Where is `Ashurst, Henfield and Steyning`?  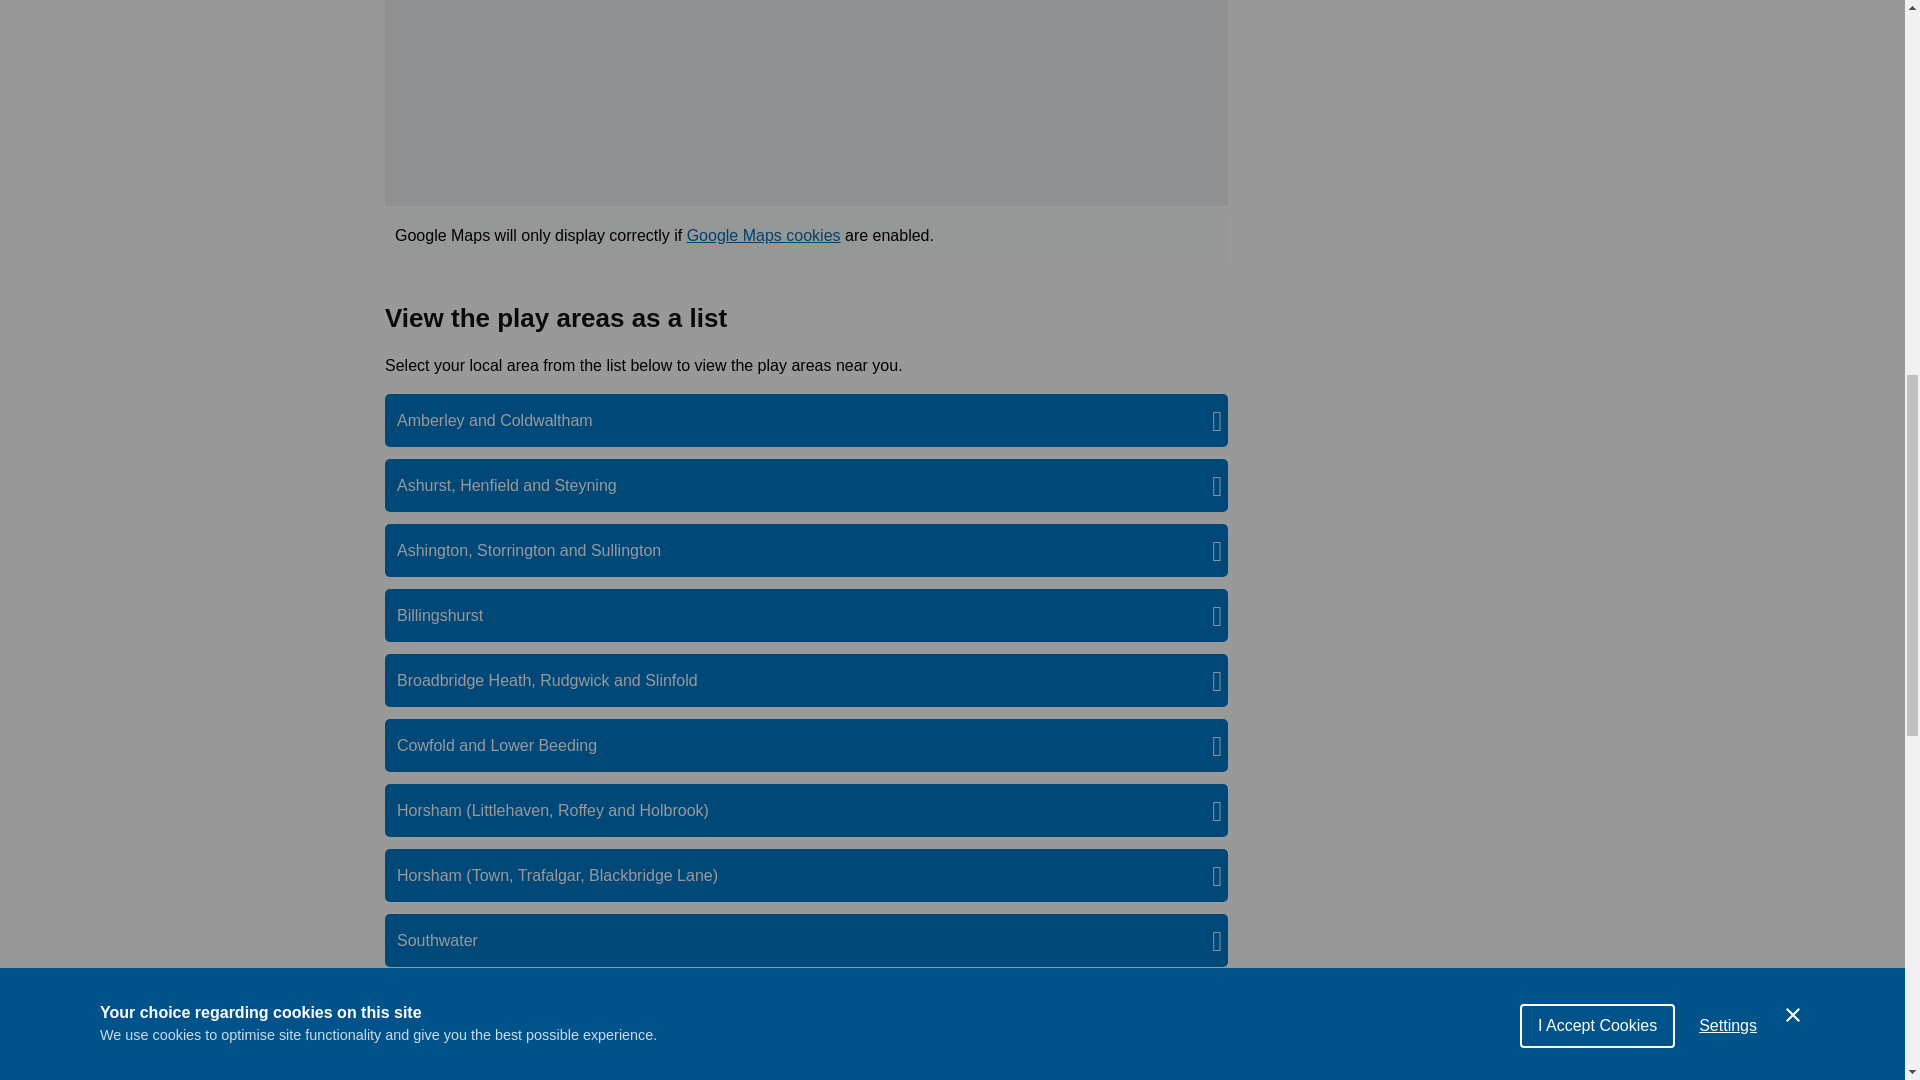
Ashurst, Henfield and Steyning is located at coordinates (519, 485).